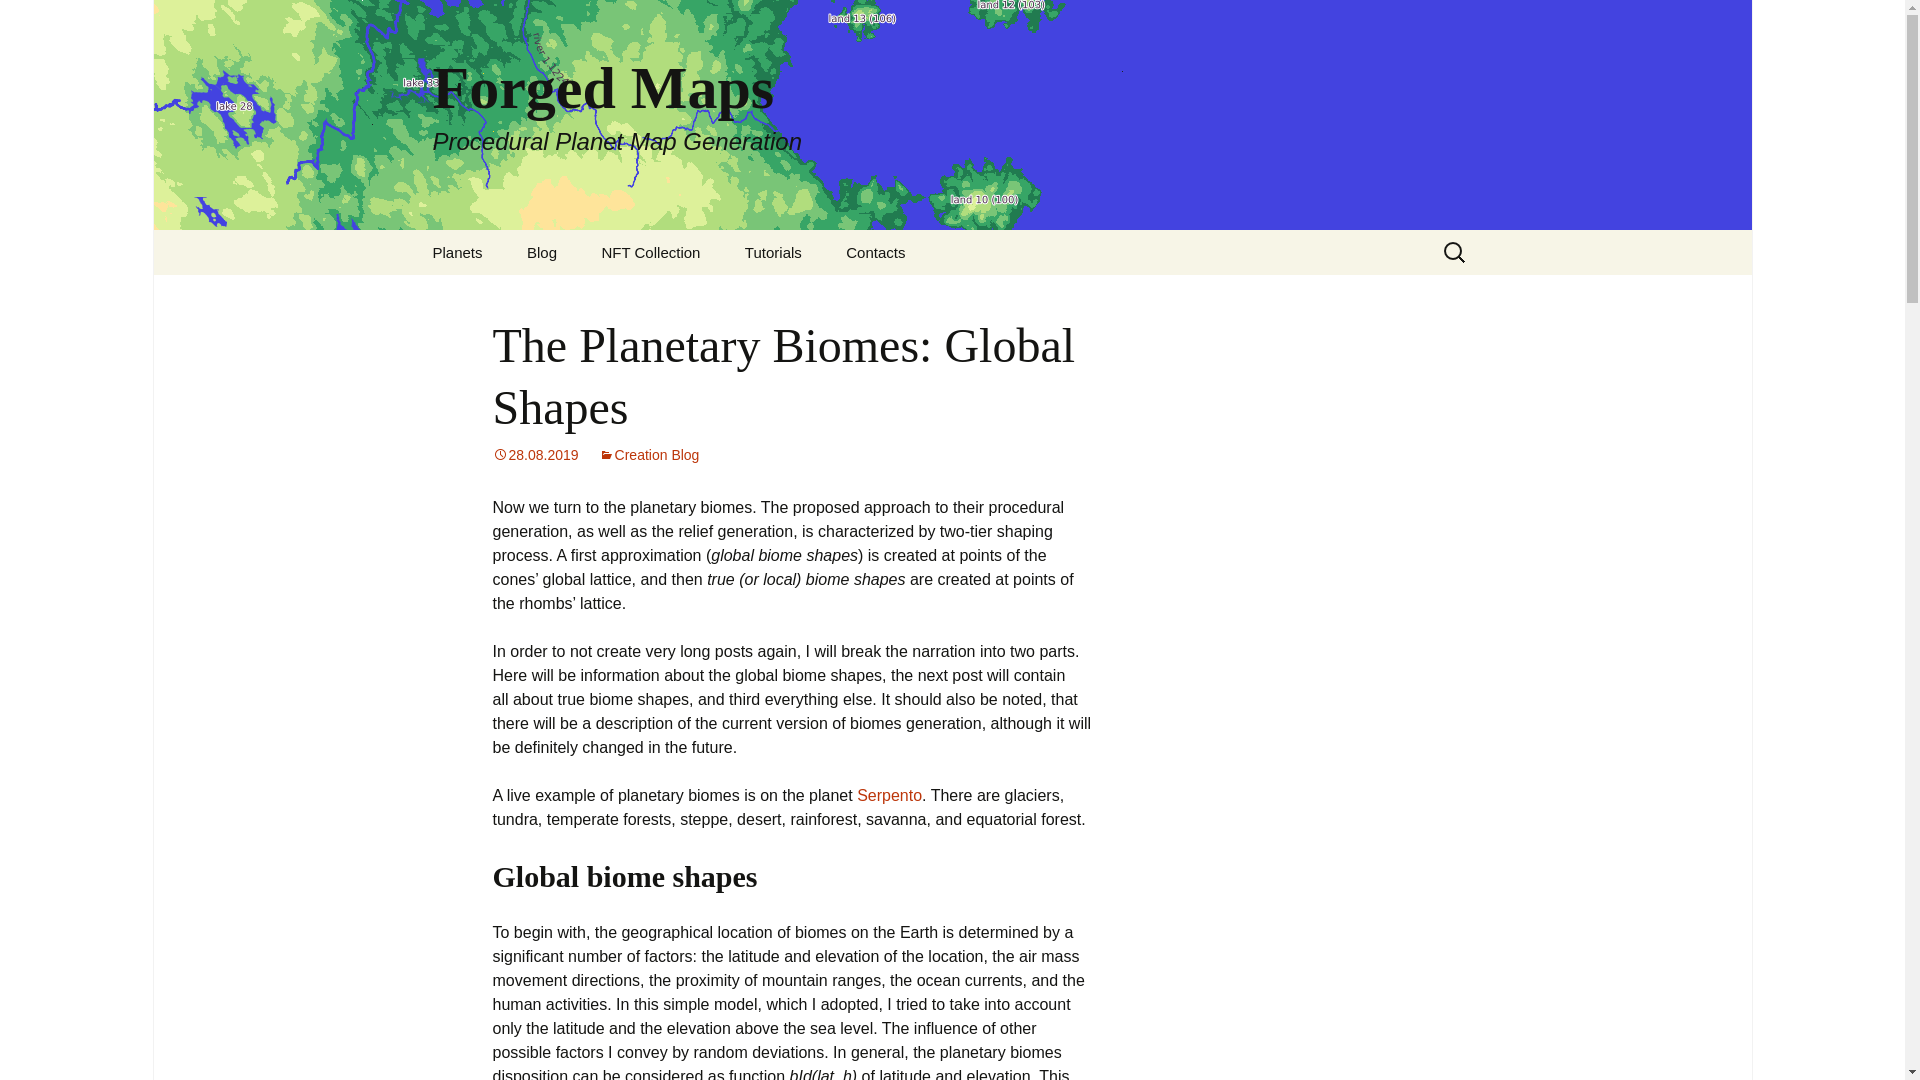 The width and height of the screenshot is (1920, 1080). I want to click on Blog, so click(650, 455).